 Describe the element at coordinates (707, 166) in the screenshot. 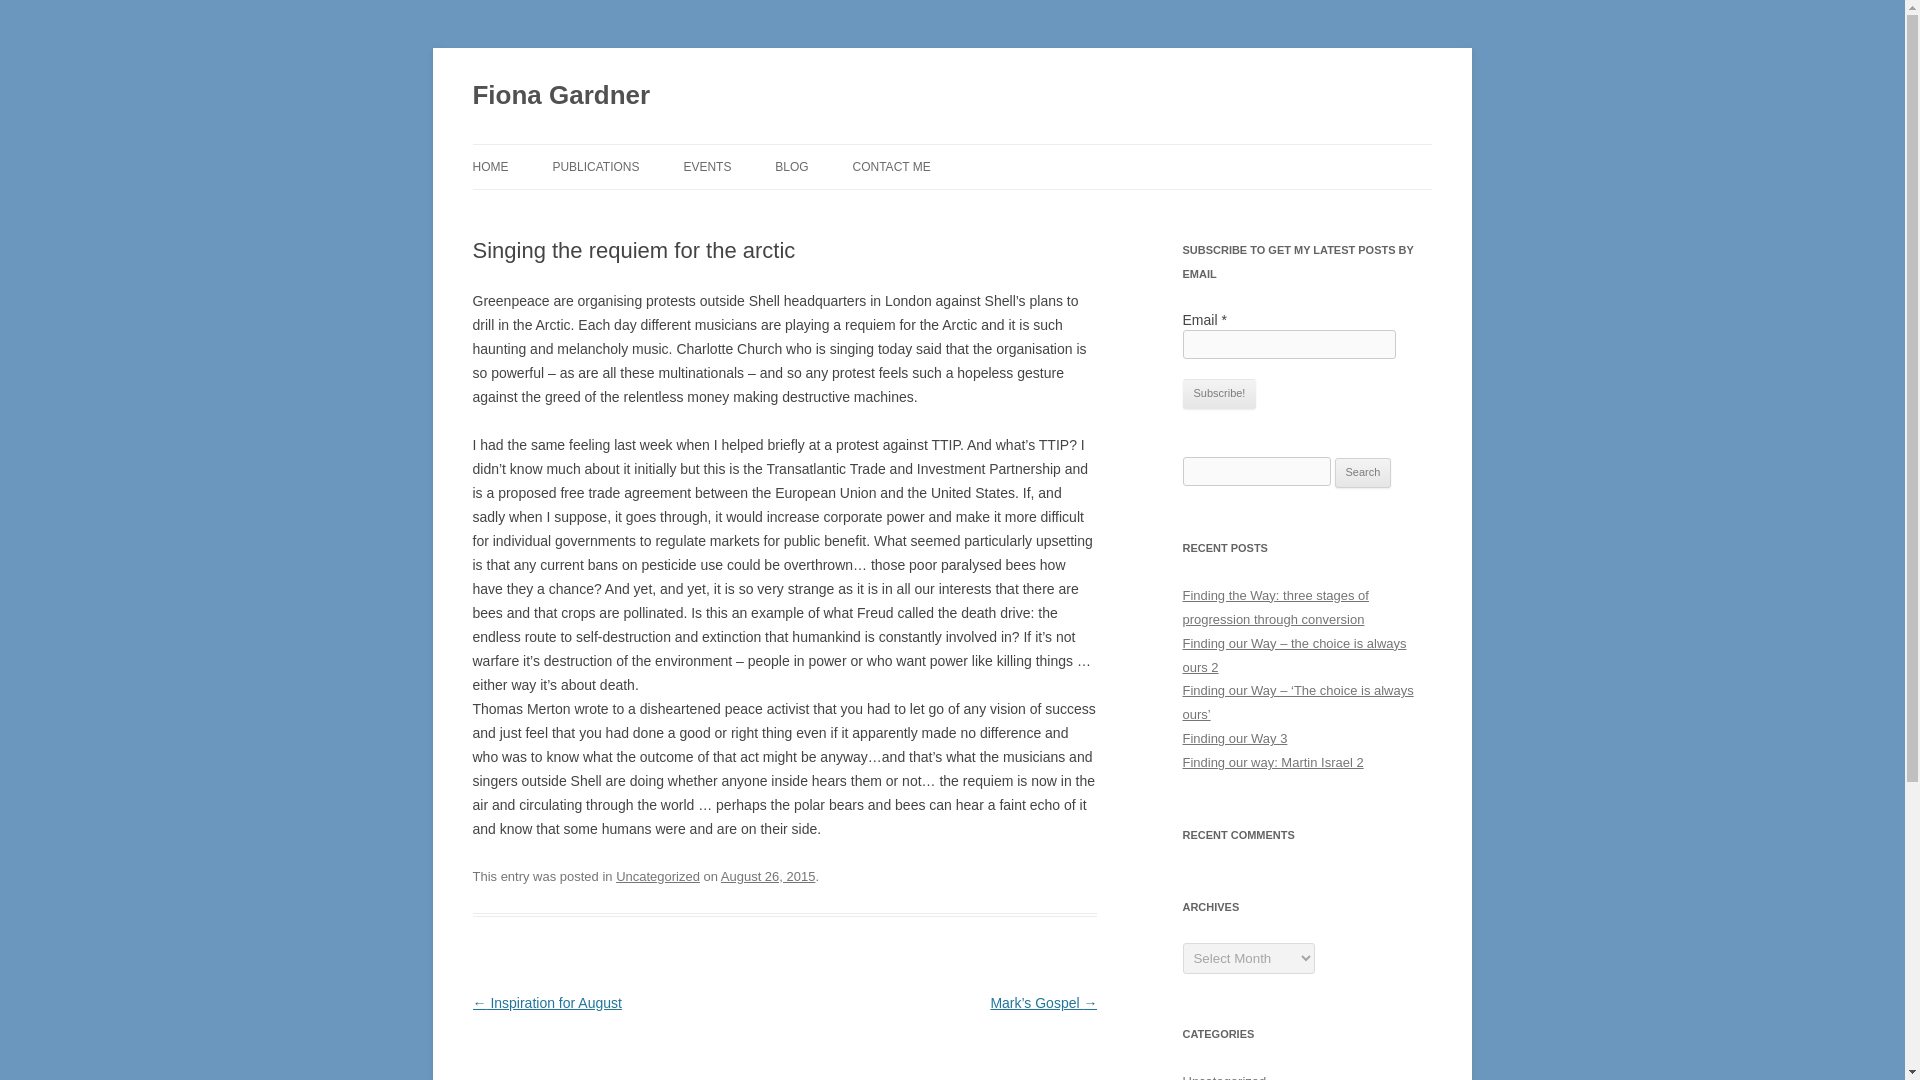

I see `EVENTS` at that location.